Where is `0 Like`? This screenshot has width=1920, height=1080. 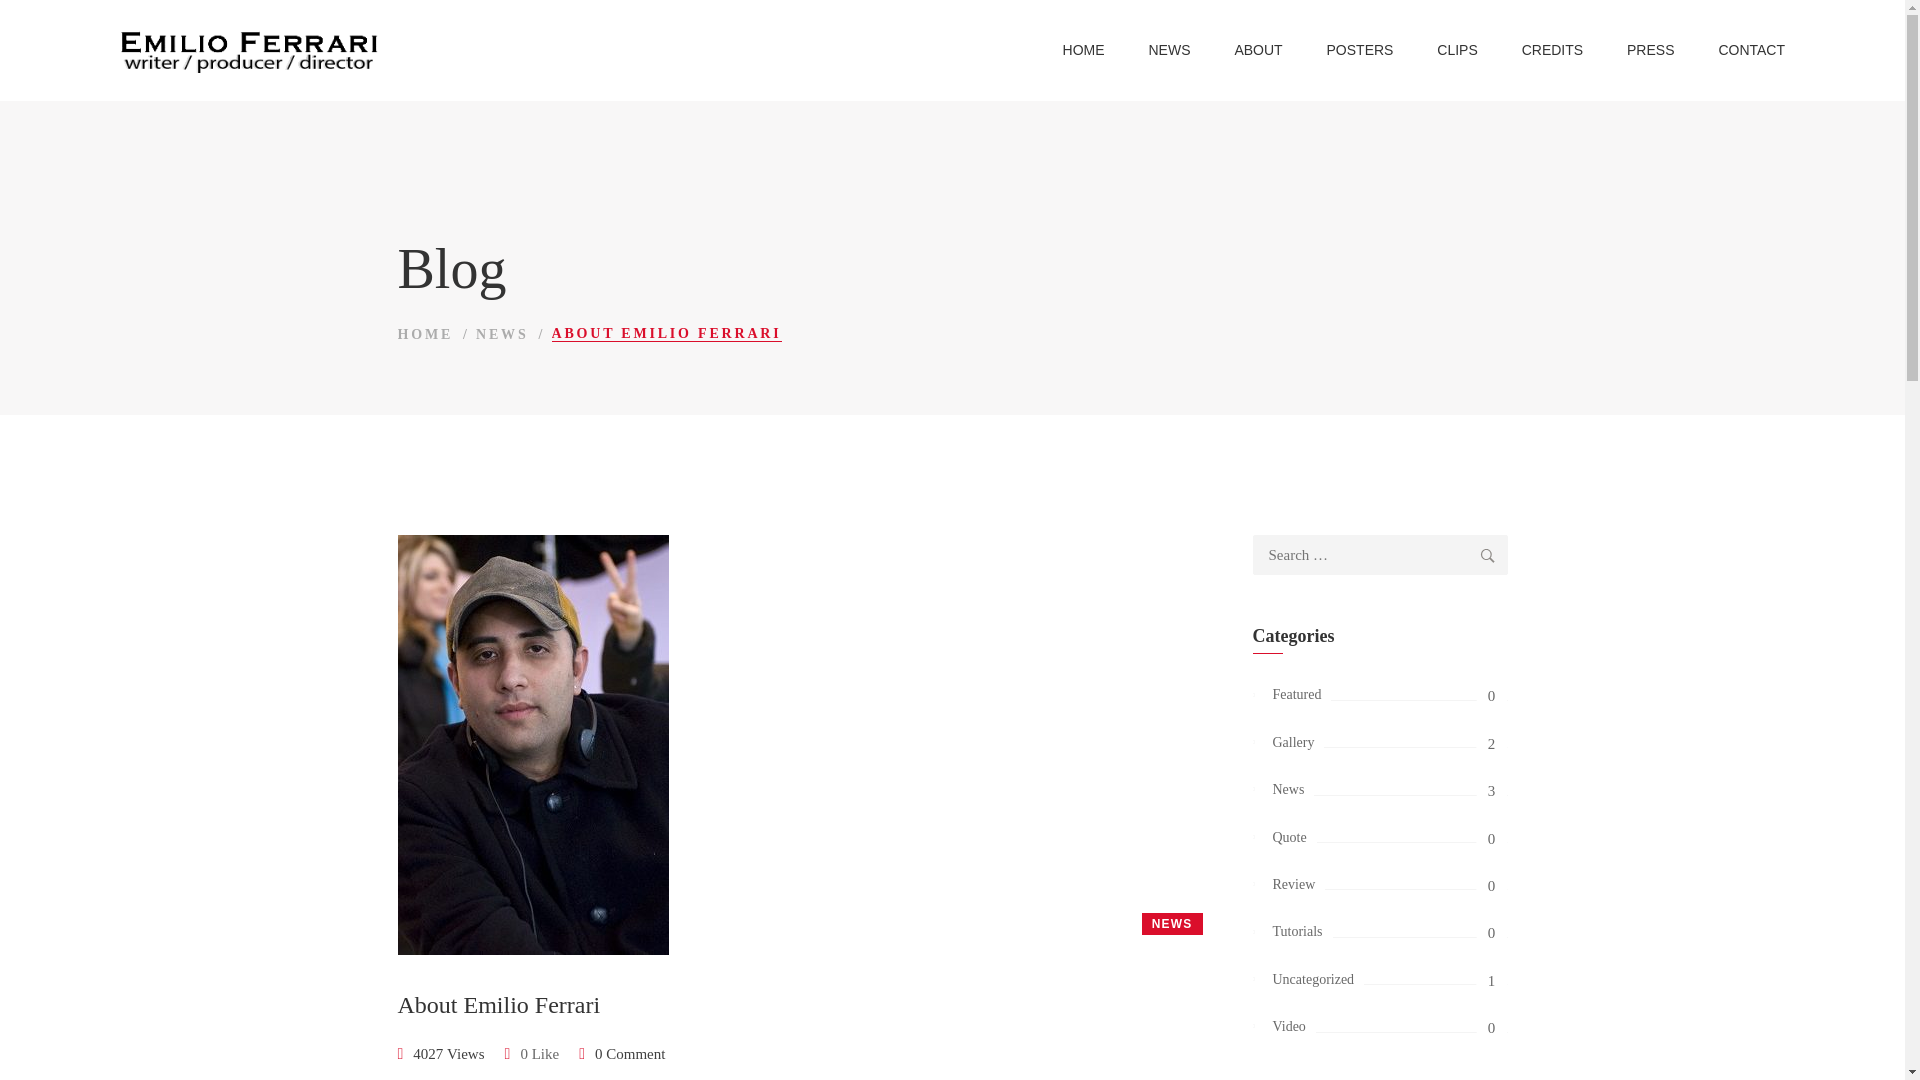 0 Like is located at coordinates (532, 1054).